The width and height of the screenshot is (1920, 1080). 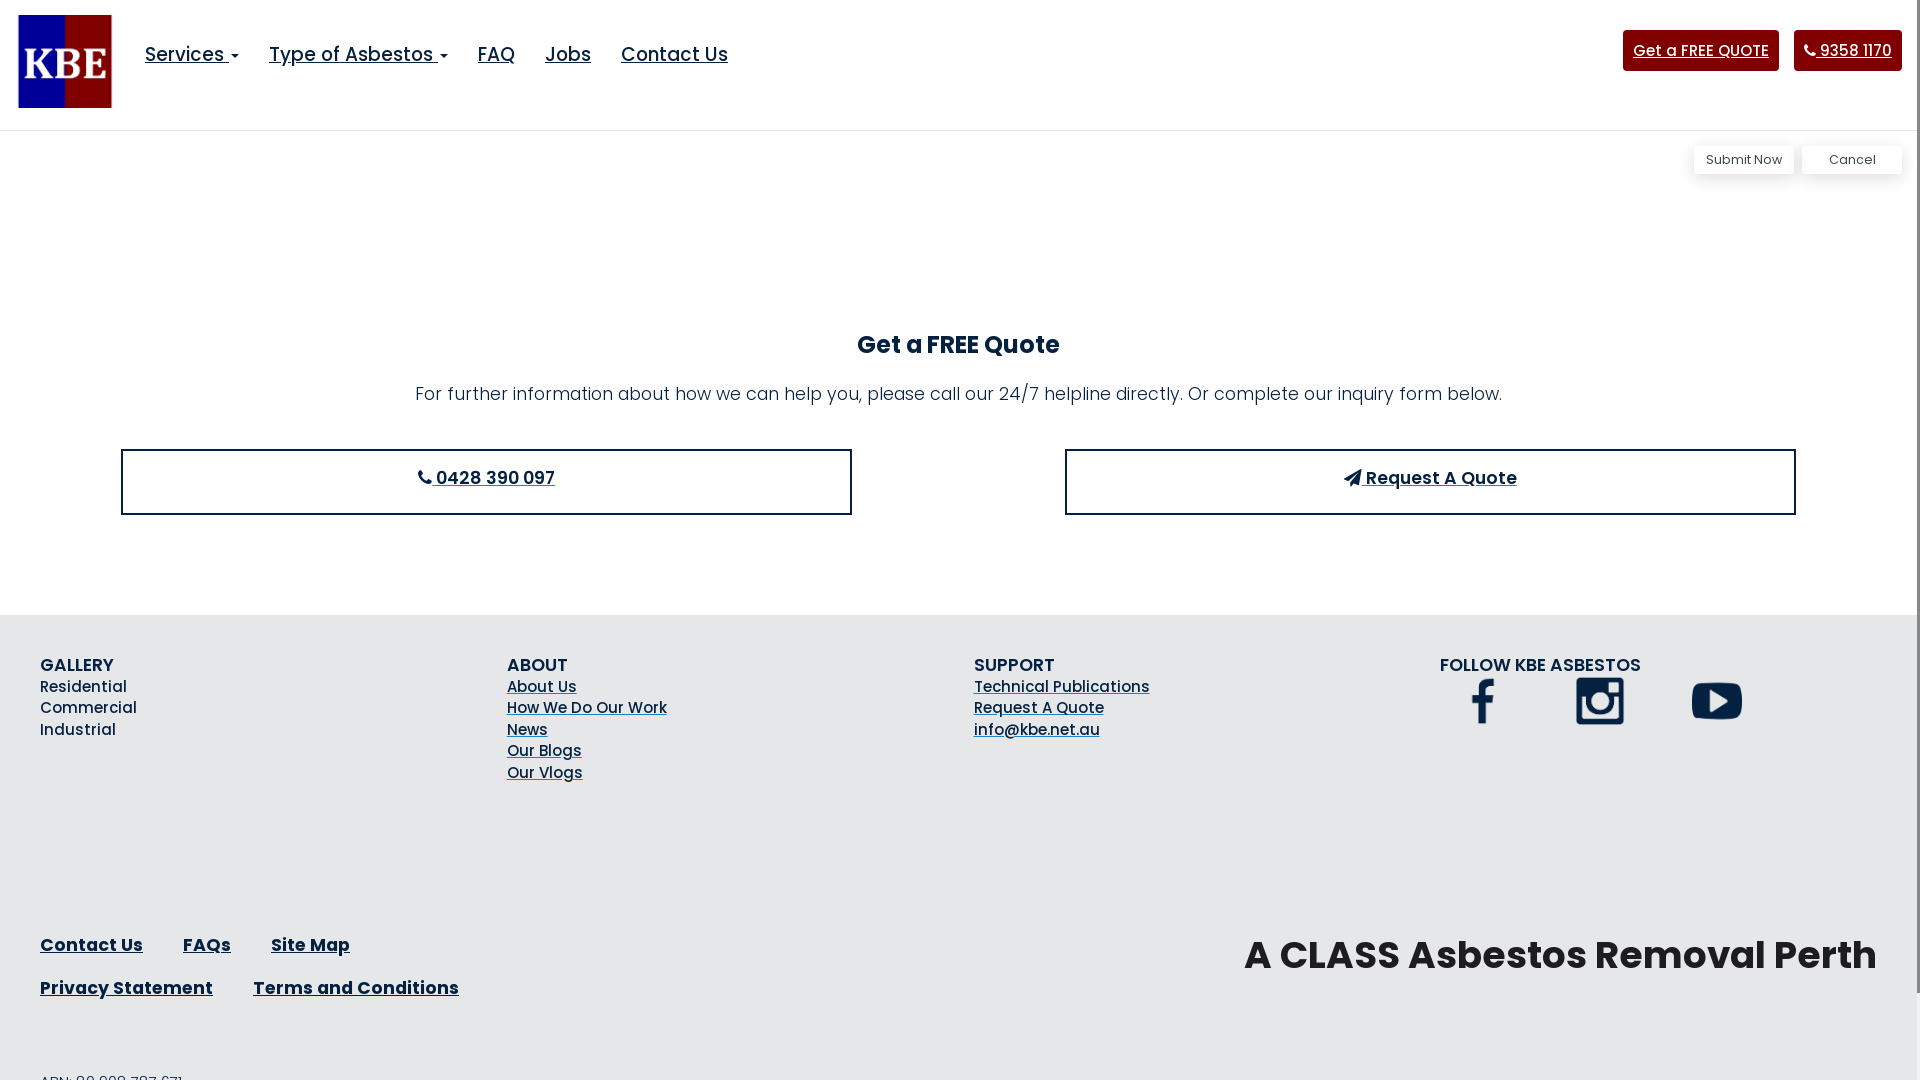 What do you see at coordinates (1192, 708) in the screenshot?
I see `Request A Quote` at bounding box center [1192, 708].